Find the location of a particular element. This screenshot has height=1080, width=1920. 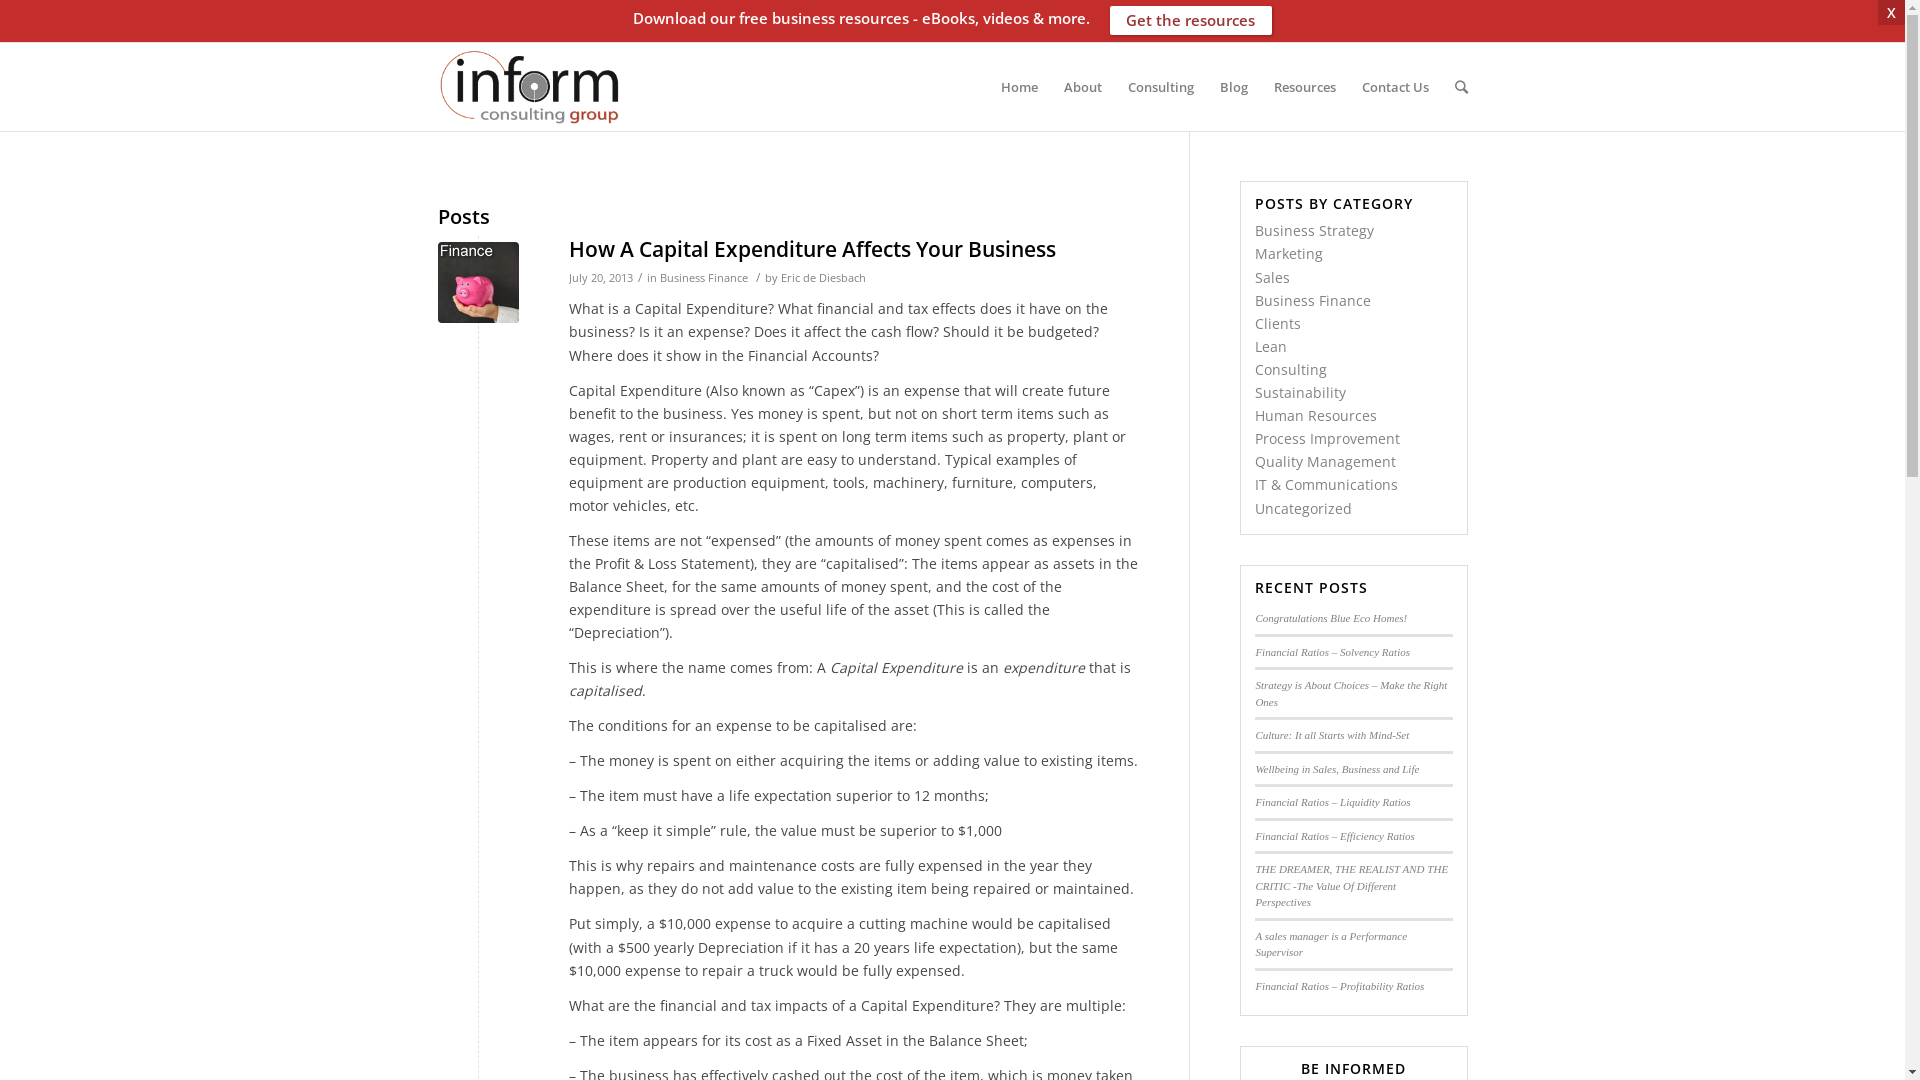

Quality Management is located at coordinates (1326, 462).